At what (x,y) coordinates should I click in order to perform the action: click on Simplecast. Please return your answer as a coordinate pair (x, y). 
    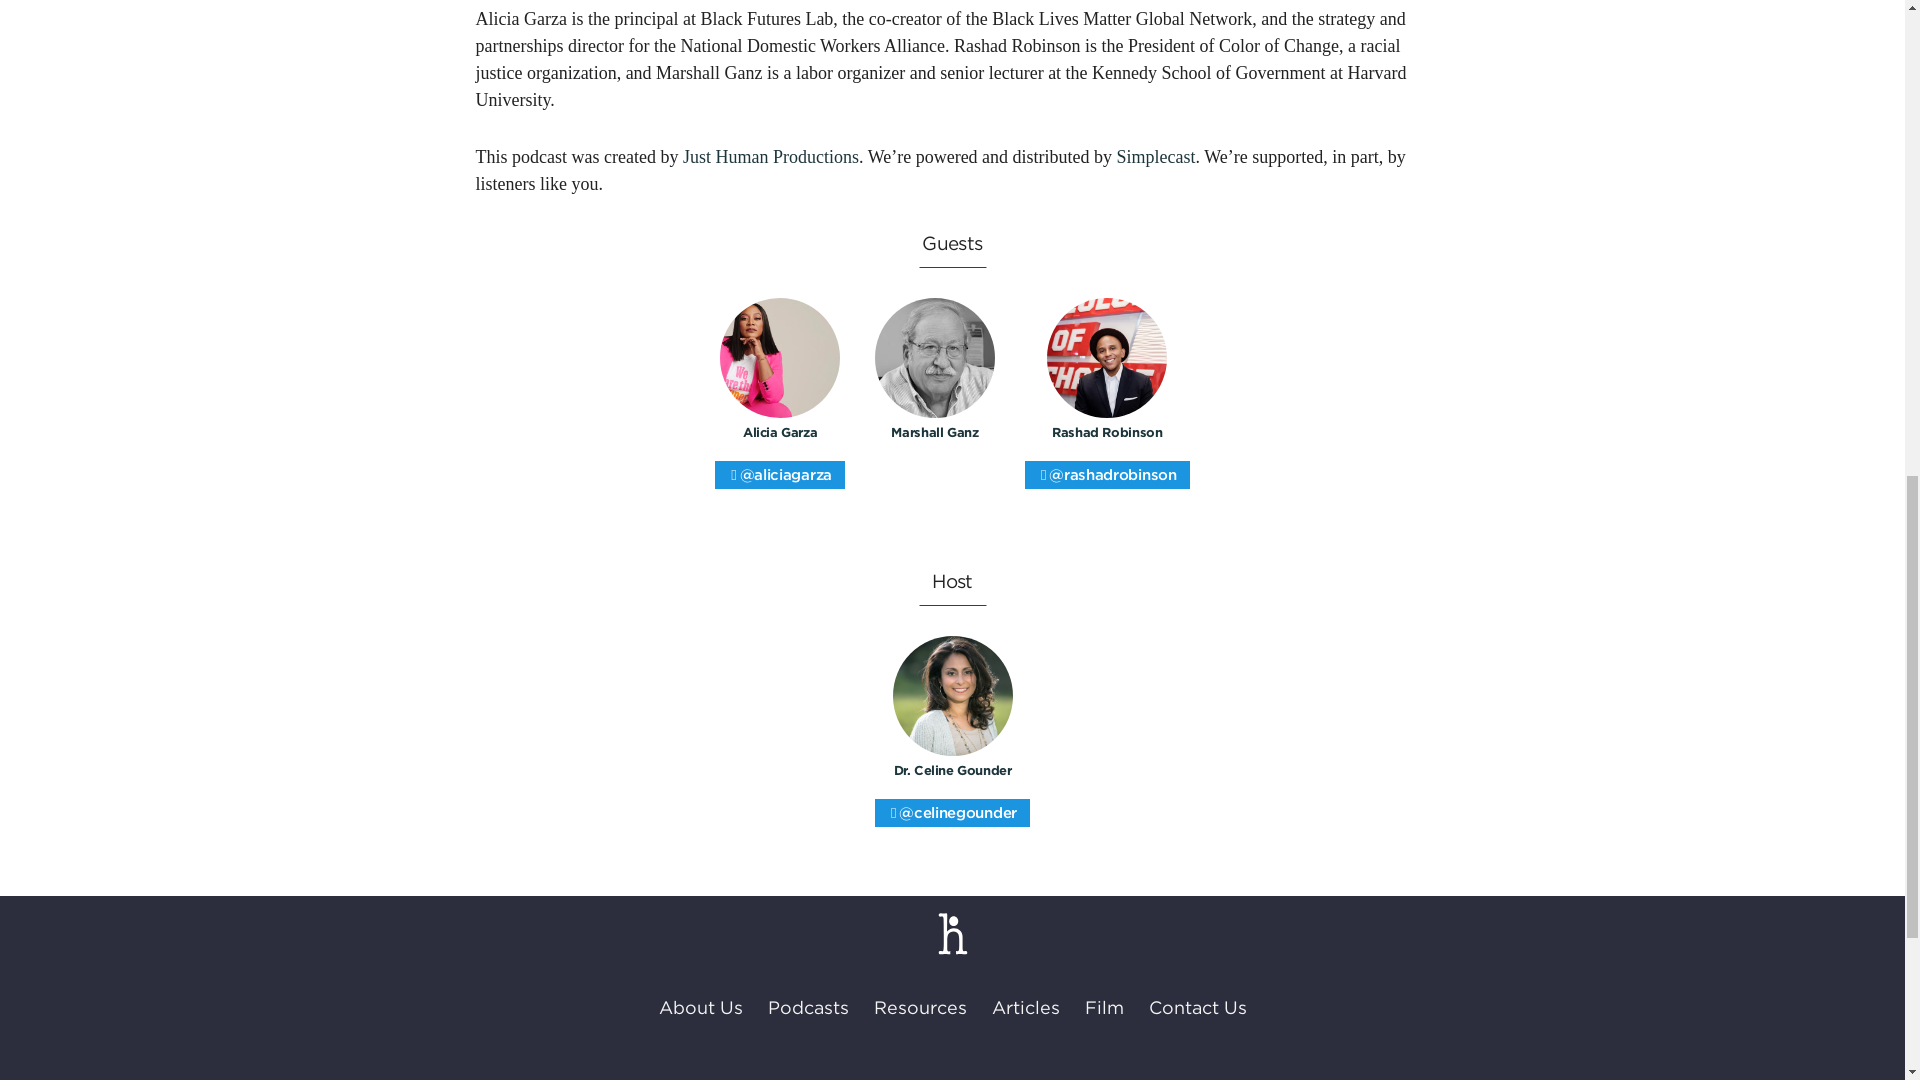
    Looking at the image, I should click on (1156, 156).